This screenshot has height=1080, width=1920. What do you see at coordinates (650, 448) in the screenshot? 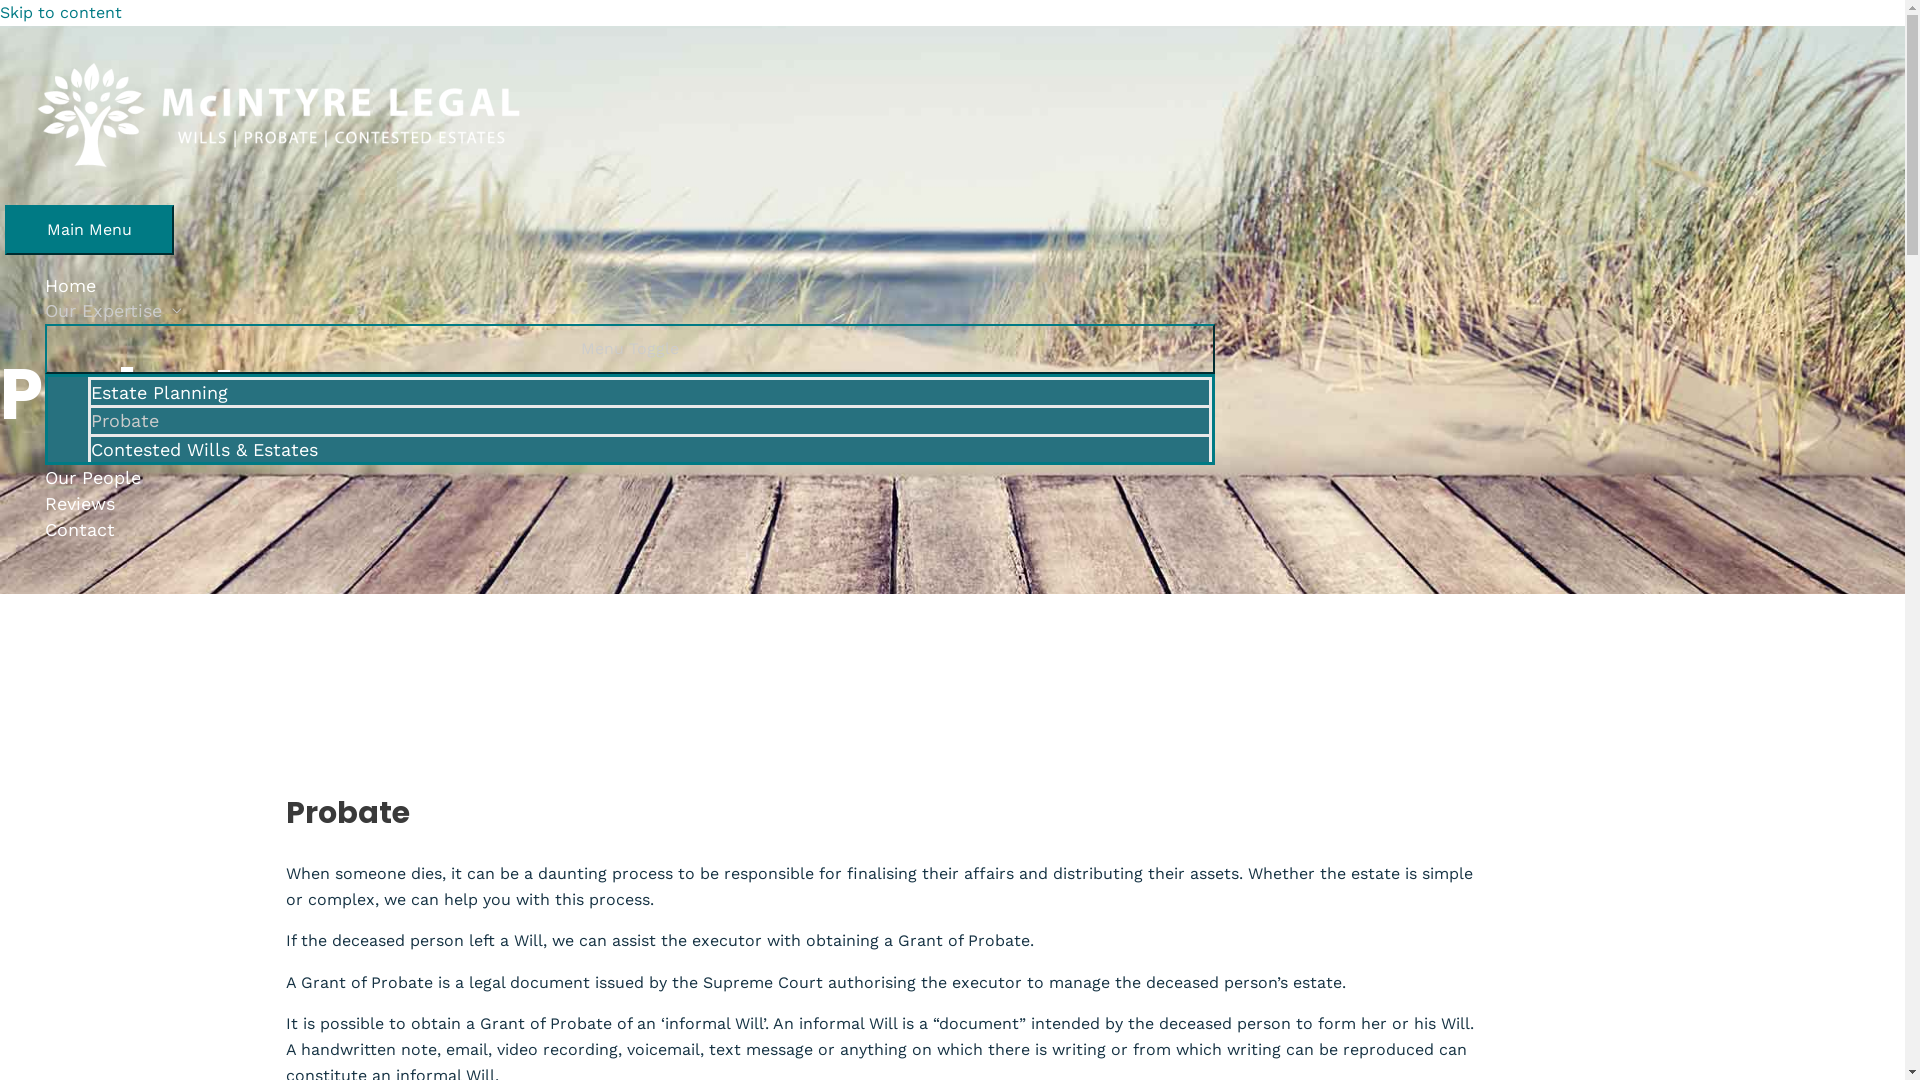
I see `Contested Wills & Estates` at bounding box center [650, 448].